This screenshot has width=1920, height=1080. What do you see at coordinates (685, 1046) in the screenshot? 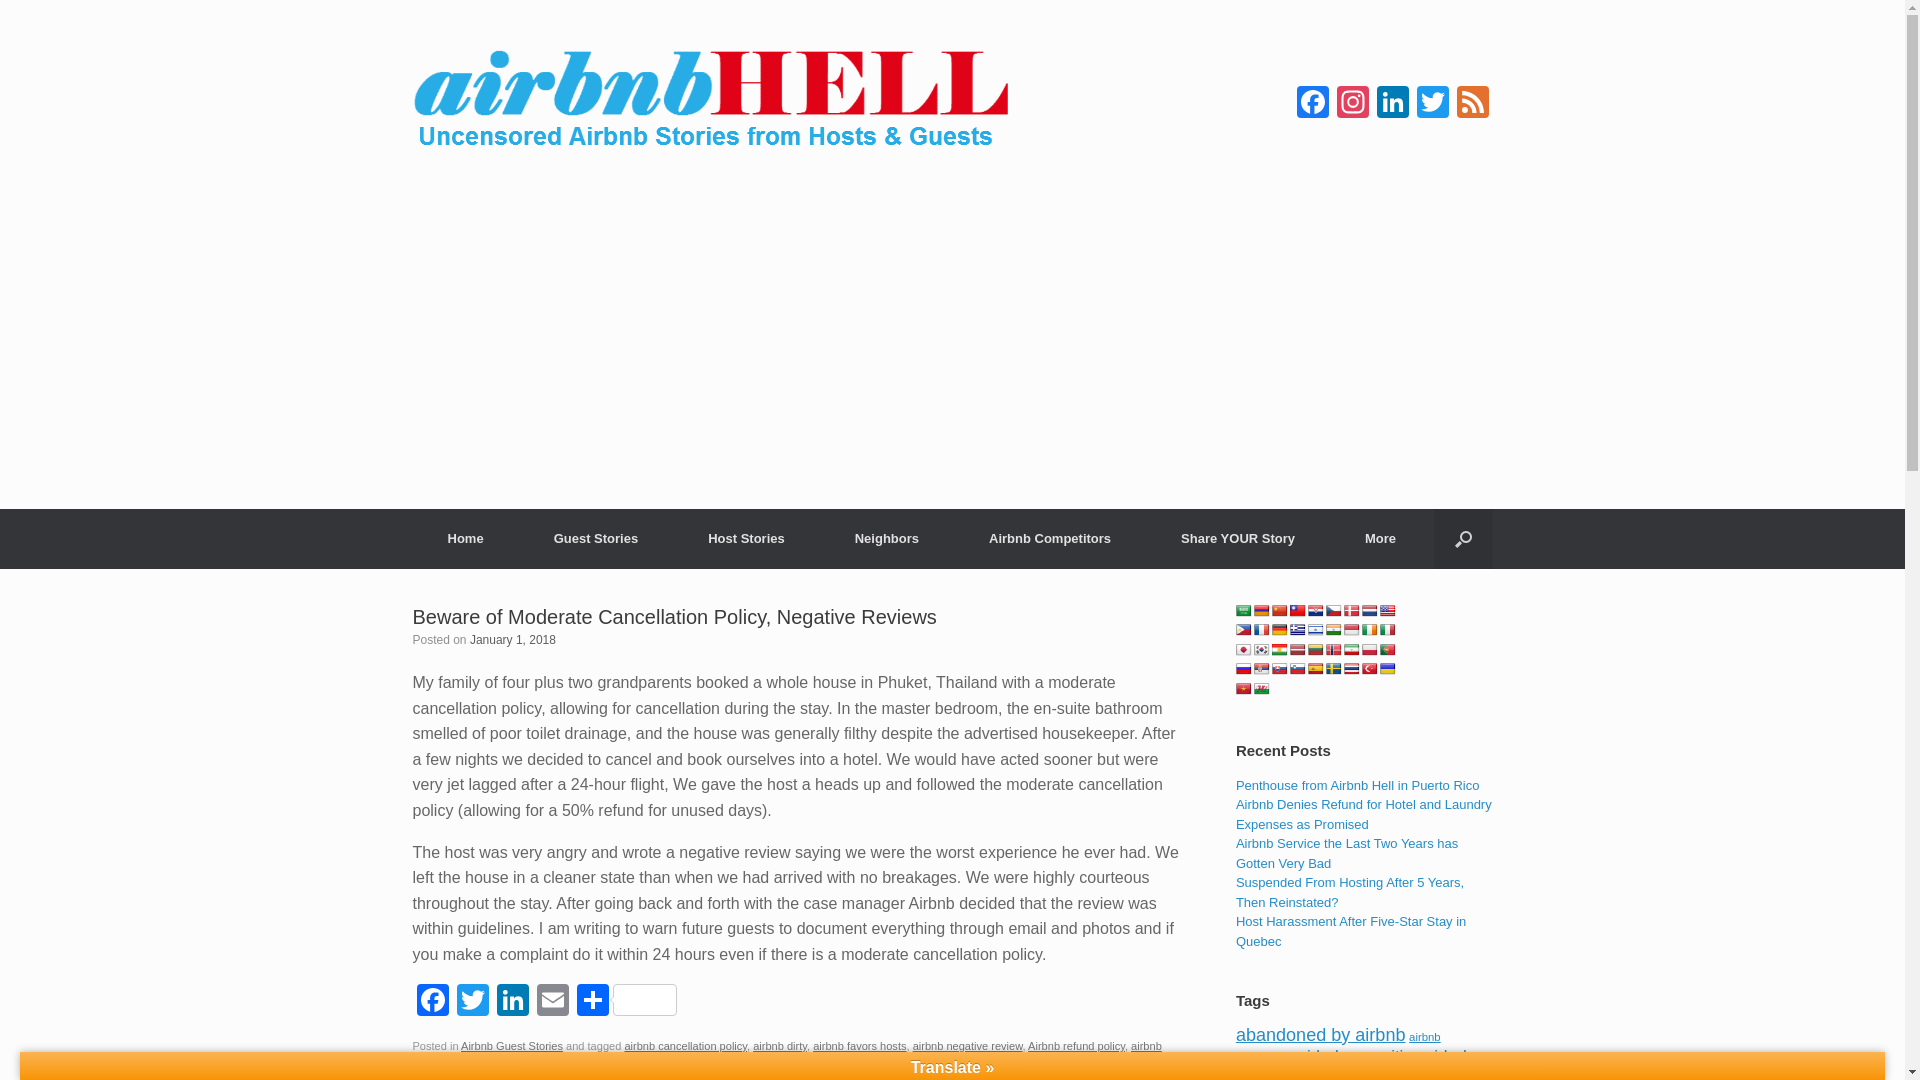
I see `airbnb cancellation policy` at bounding box center [685, 1046].